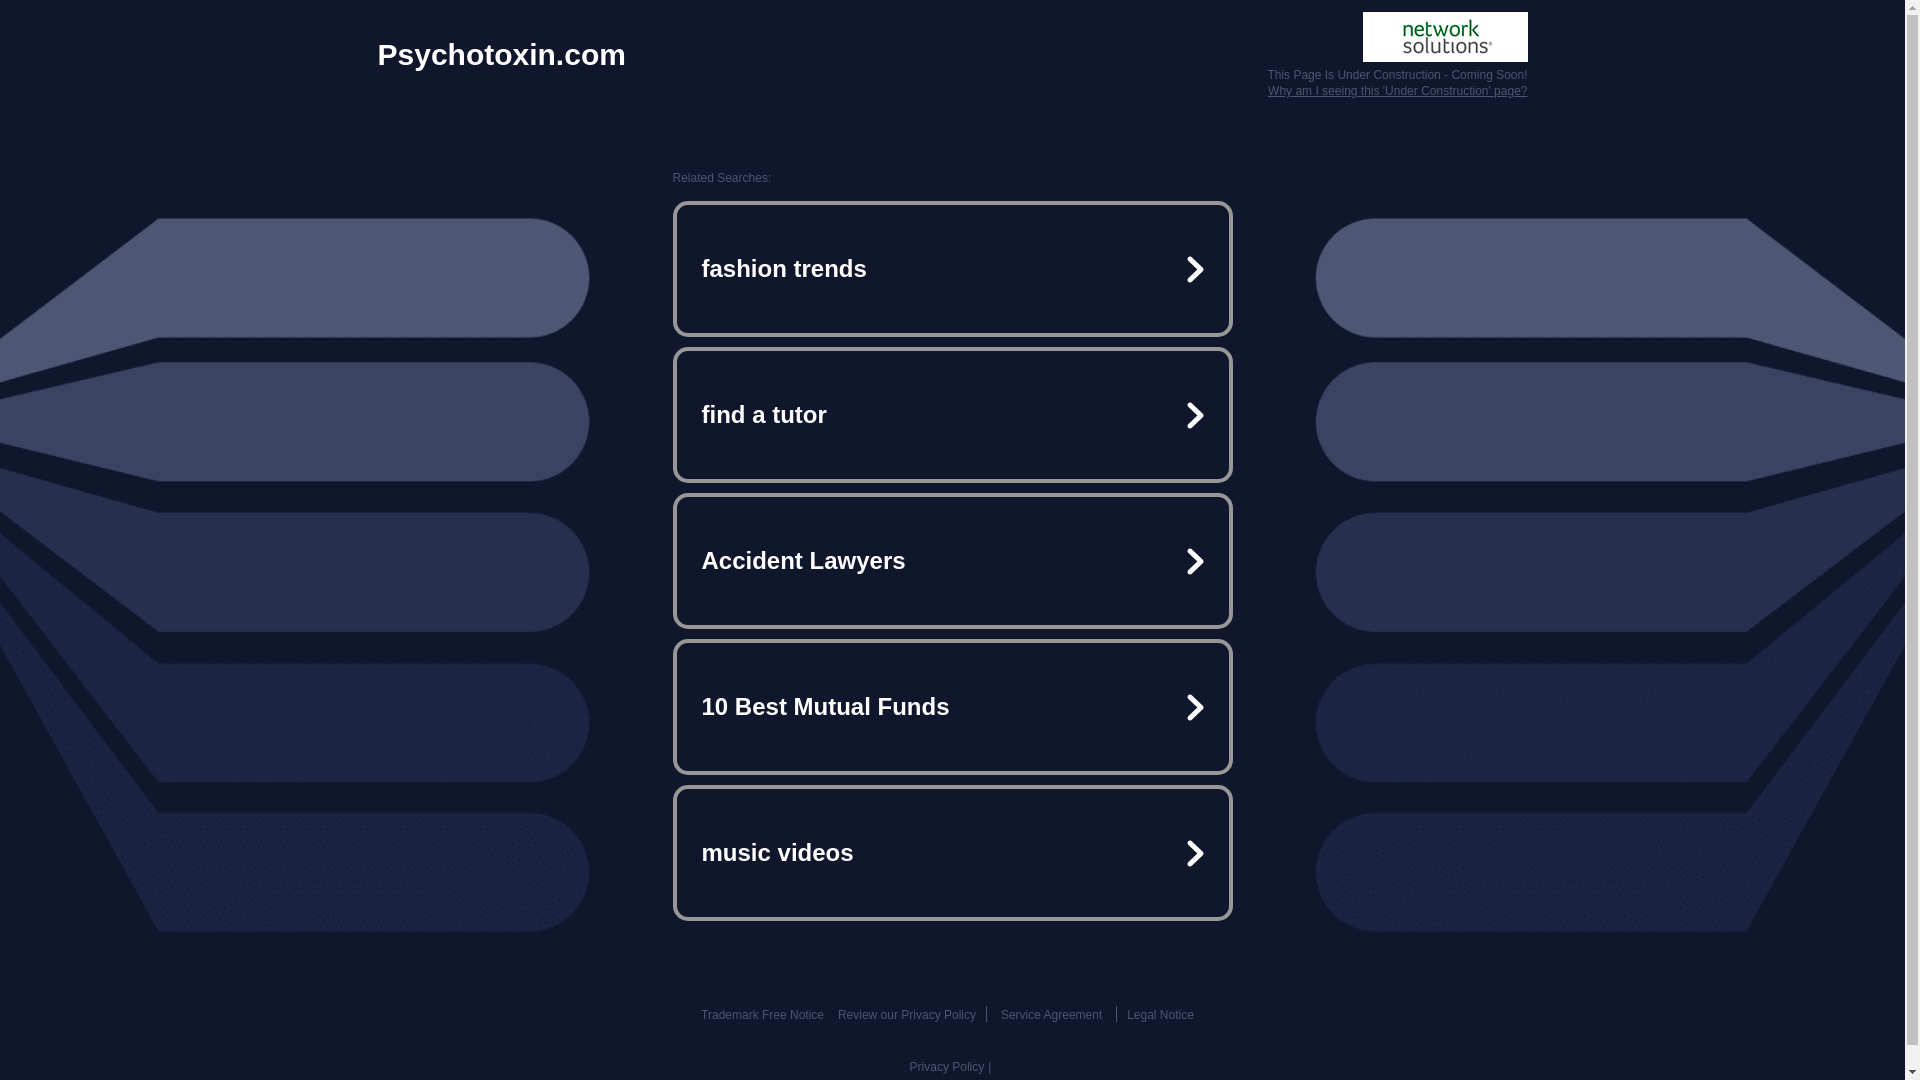 The height and width of the screenshot is (1080, 1920). I want to click on fashion trends, so click(952, 268).